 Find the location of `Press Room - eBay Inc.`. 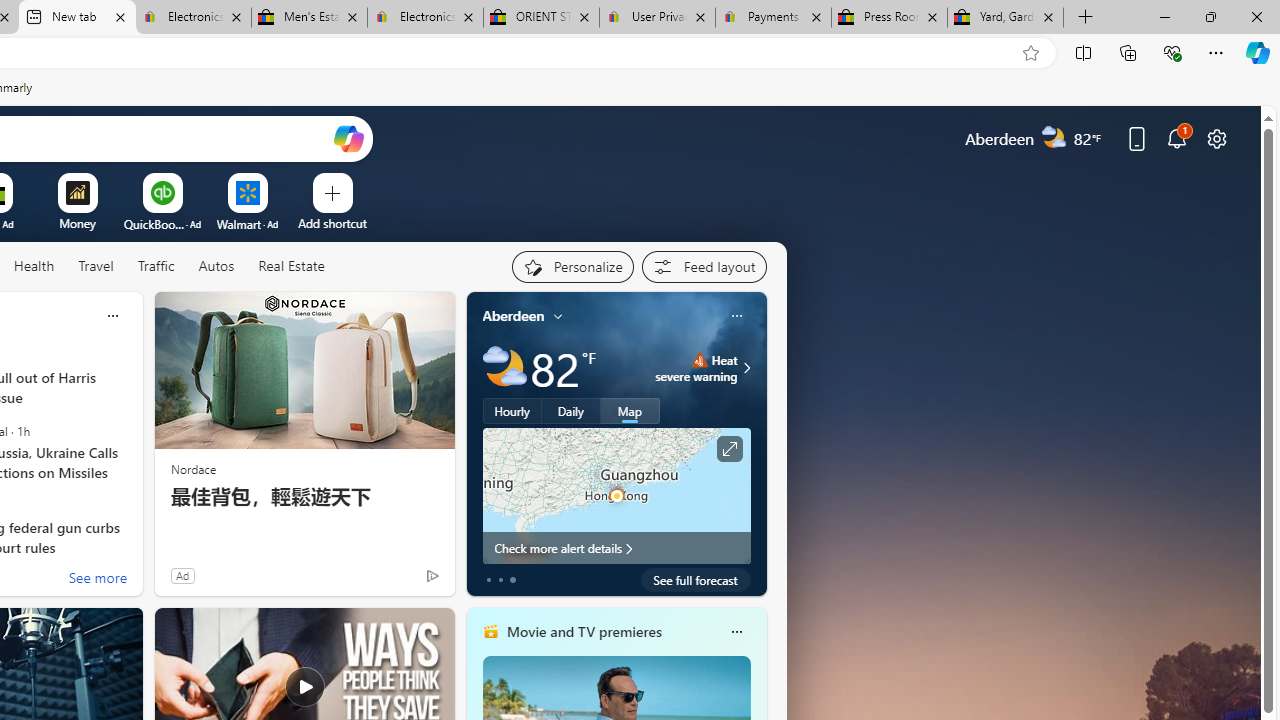

Press Room - eBay Inc. is located at coordinates (890, 18).